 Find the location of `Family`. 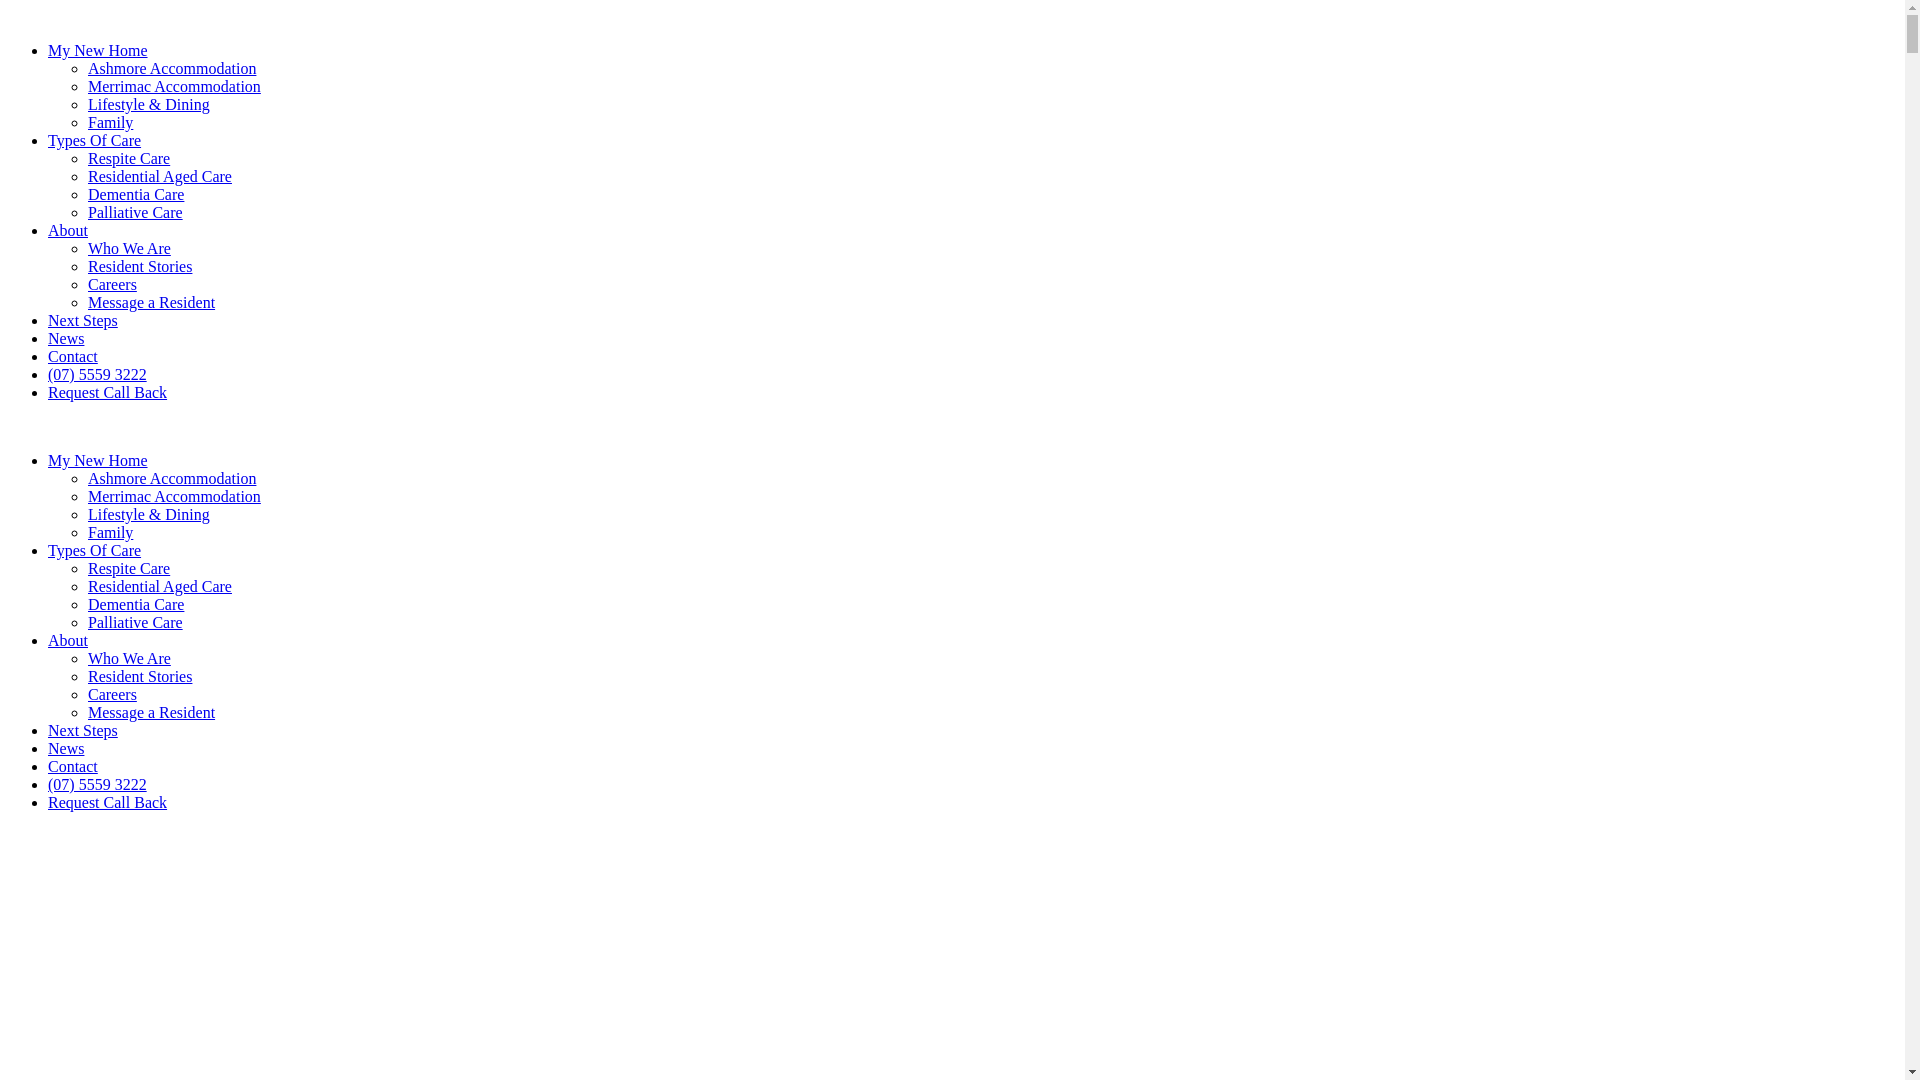

Family is located at coordinates (110, 122).